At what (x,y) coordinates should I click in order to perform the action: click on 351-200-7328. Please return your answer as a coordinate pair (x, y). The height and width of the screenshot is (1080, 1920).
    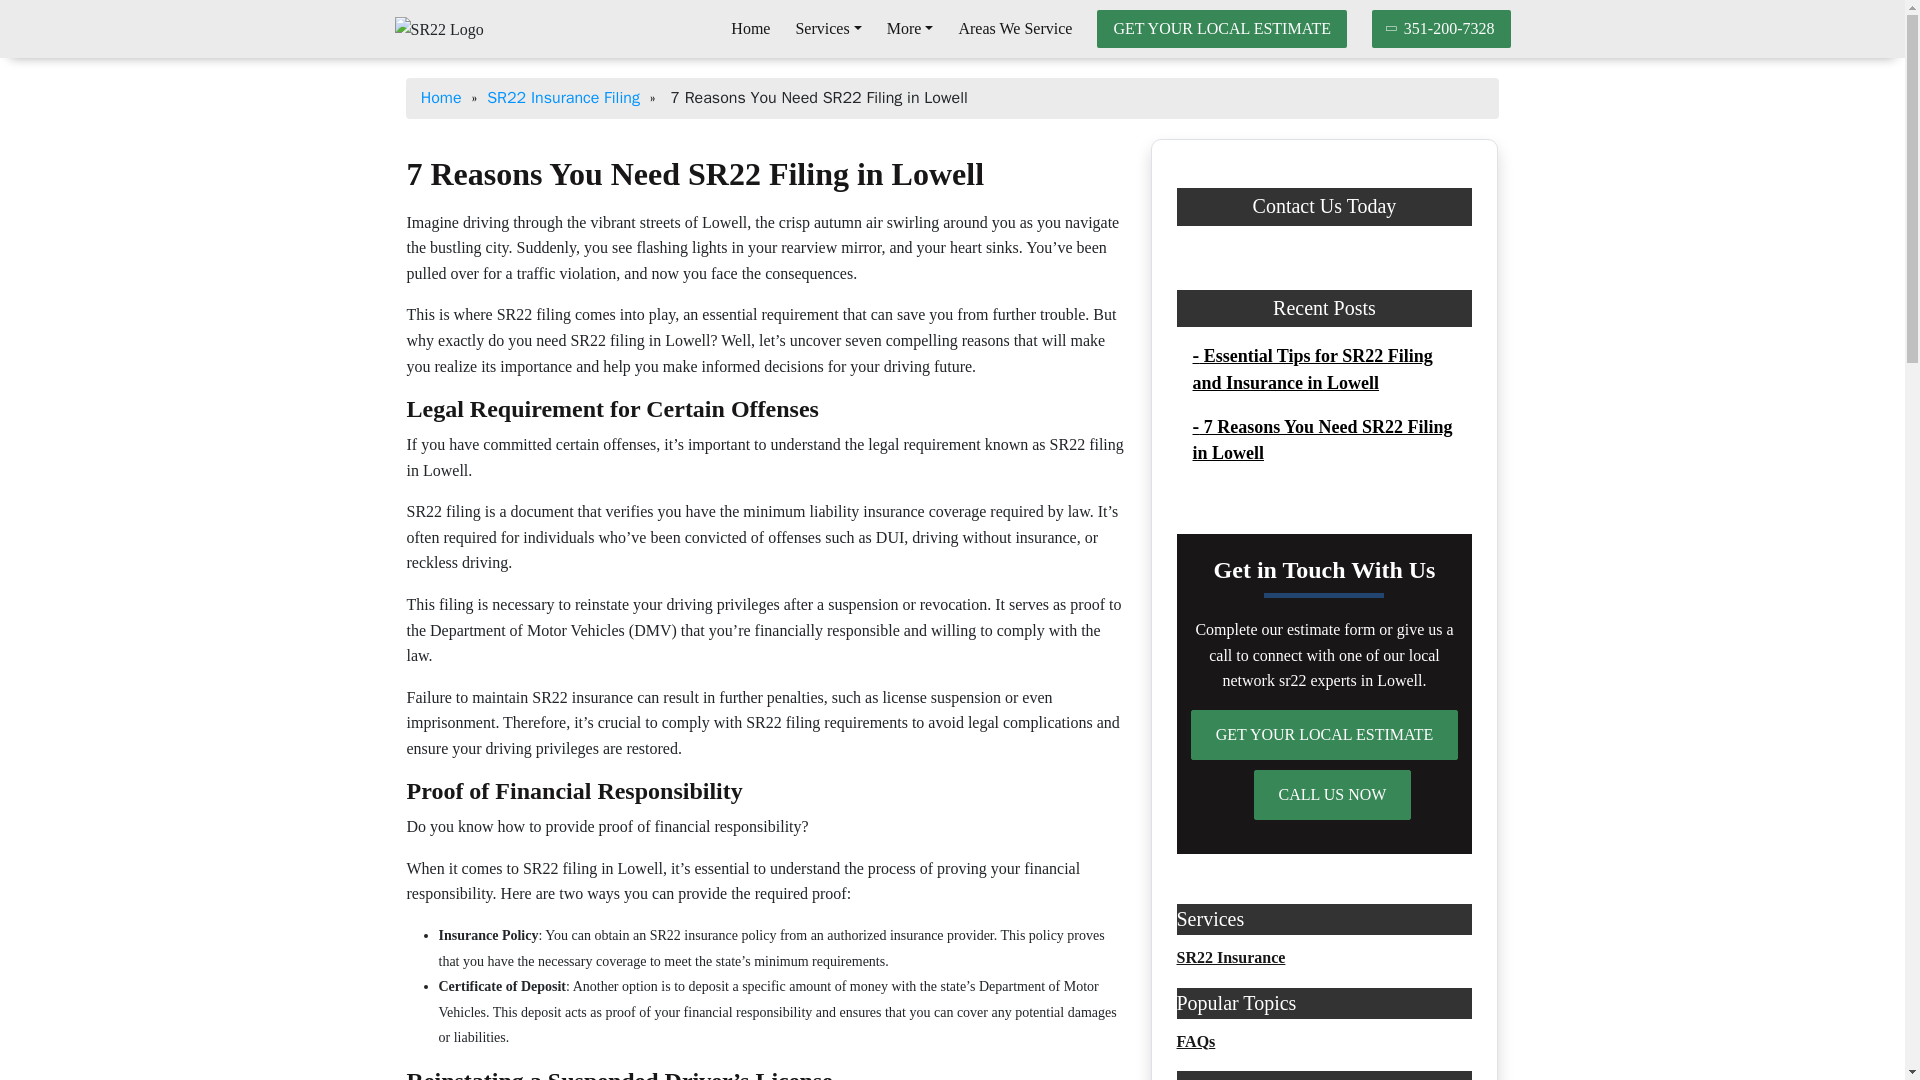
    Looking at the image, I should click on (1442, 28).